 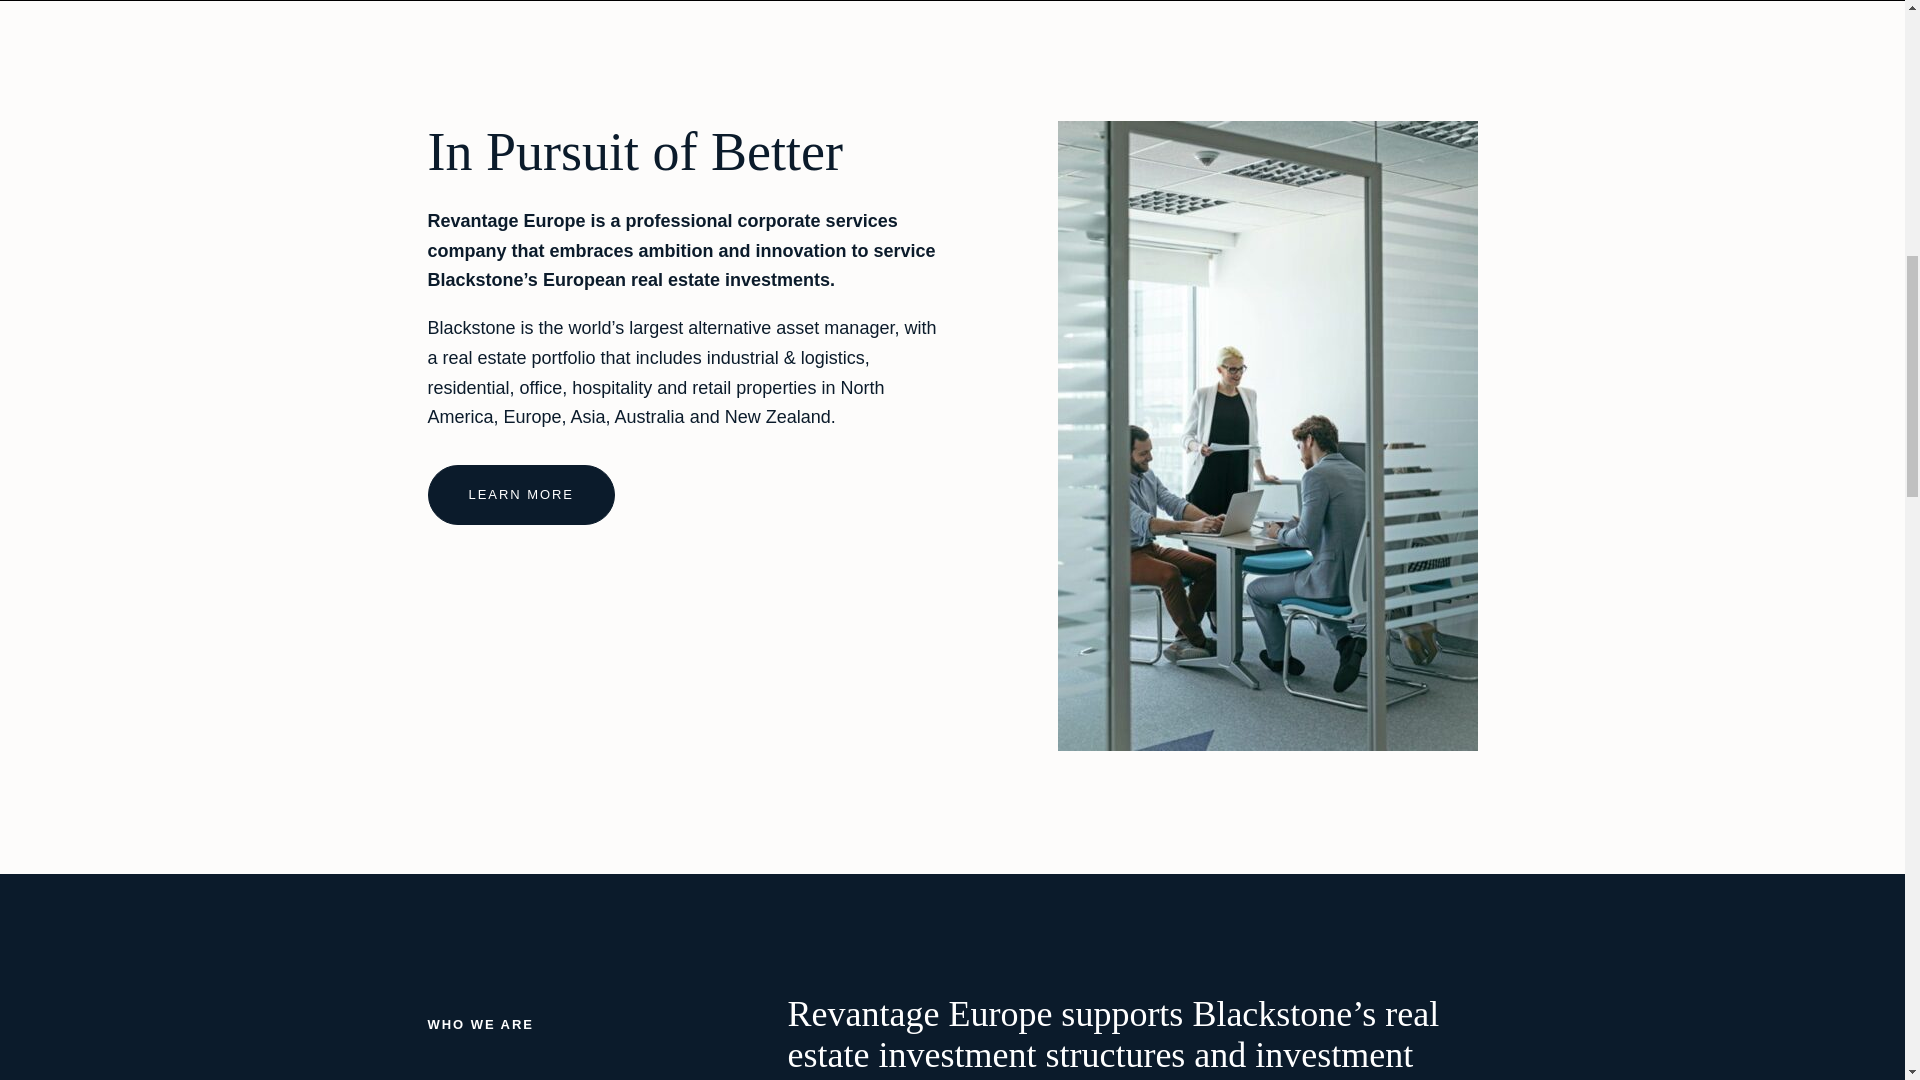 What do you see at coordinates (521, 494) in the screenshot?
I see `LEARN MORE` at bounding box center [521, 494].